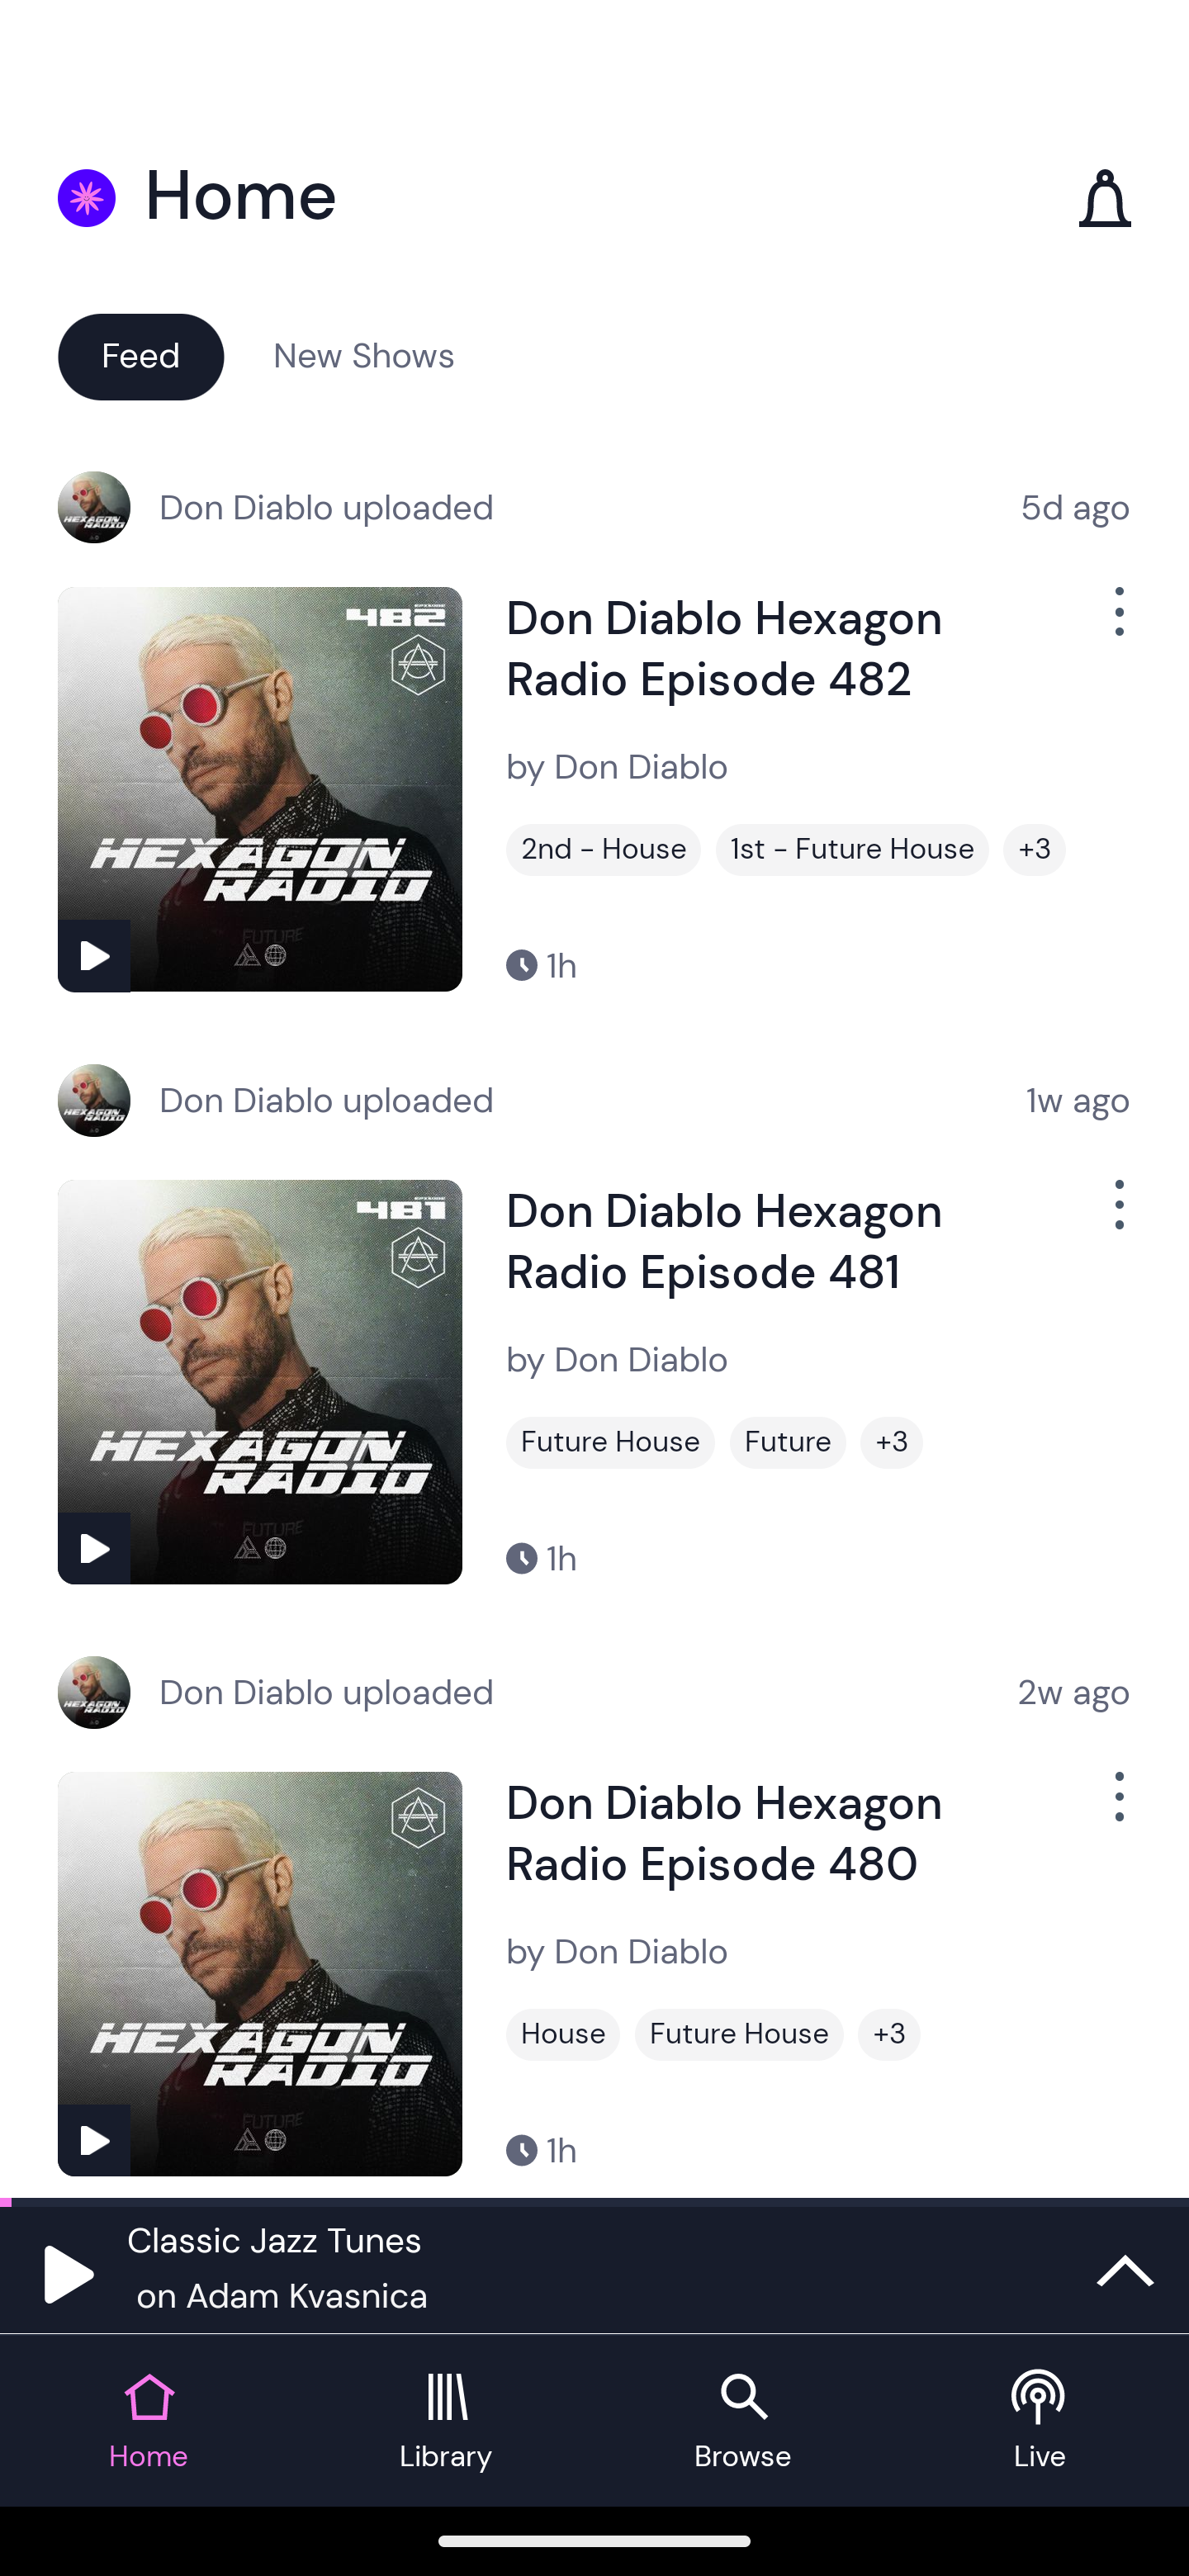 The height and width of the screenshot is (2576, 1189). Describe the element at coordinates (563, 2034) in the screenshot. I see `House` at that location.